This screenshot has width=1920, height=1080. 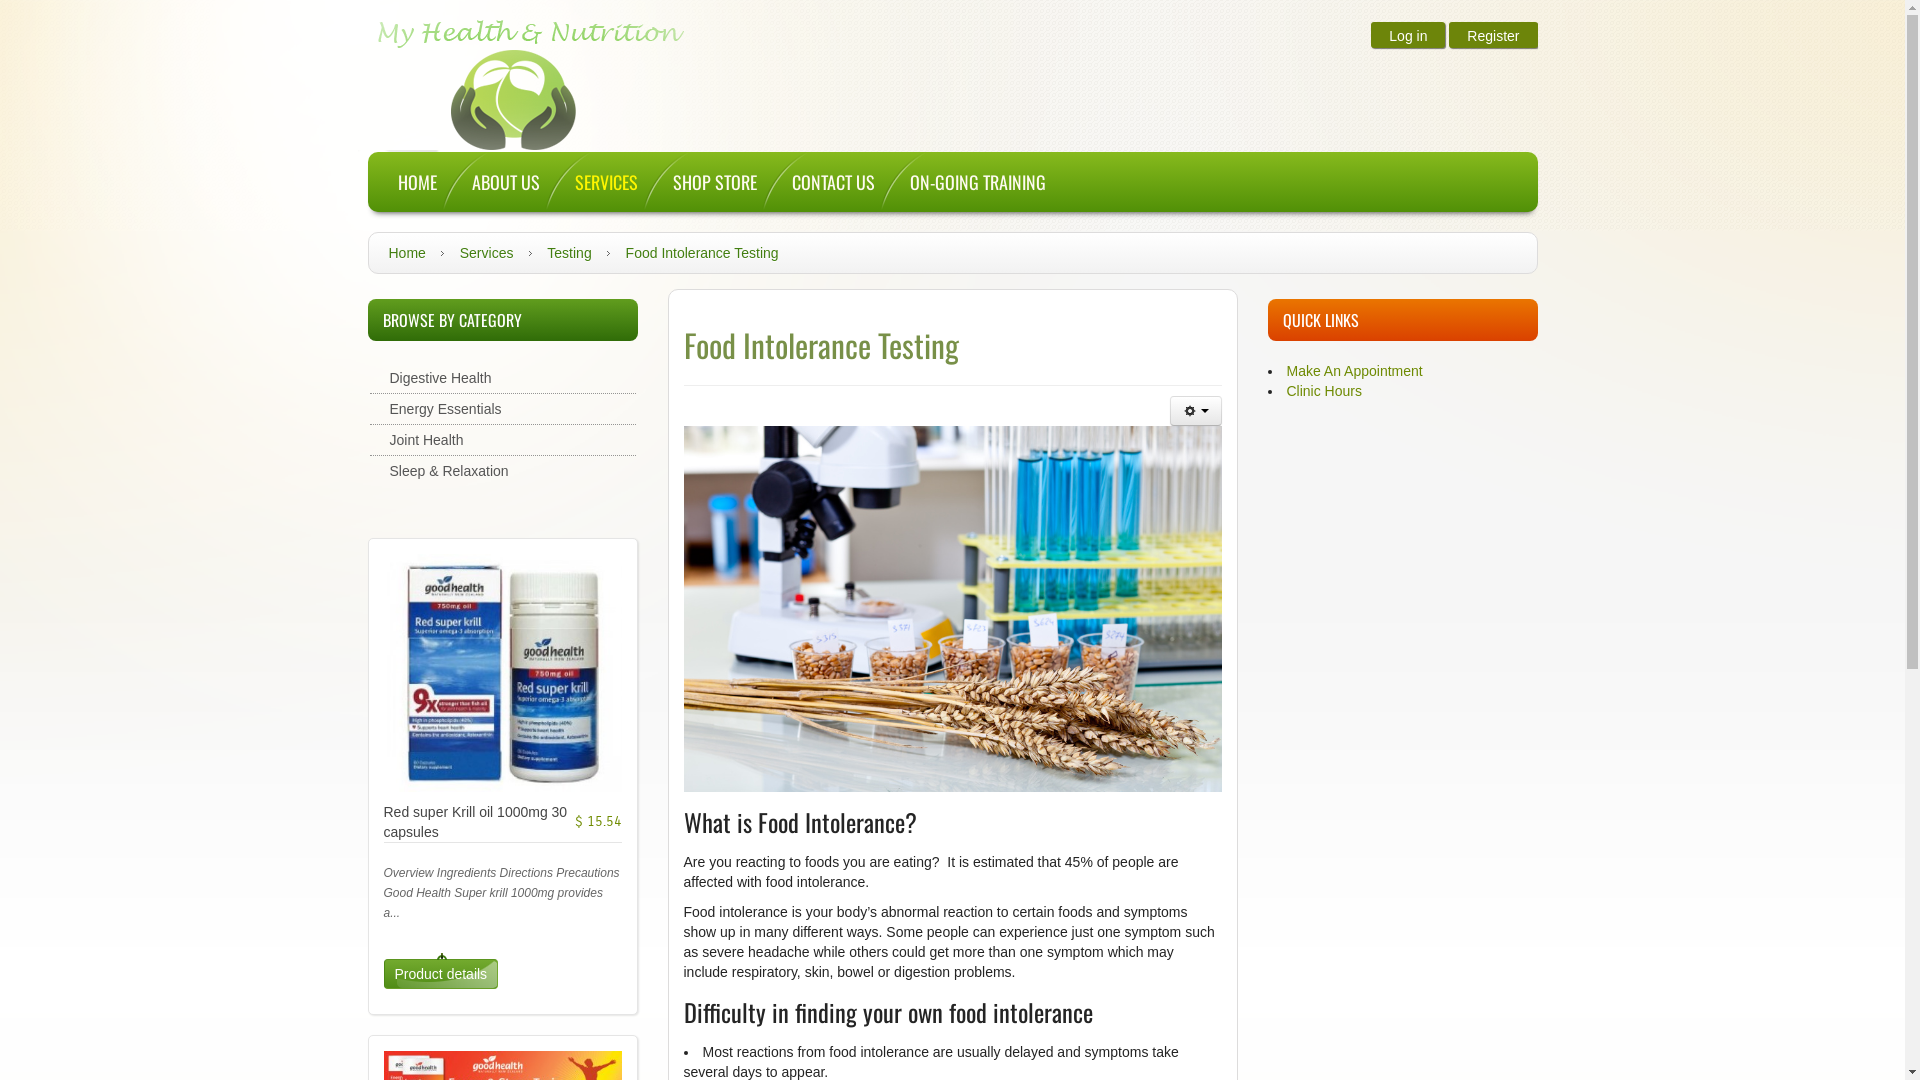 I want to click on ABOUT US, so click(x=494, y=182).